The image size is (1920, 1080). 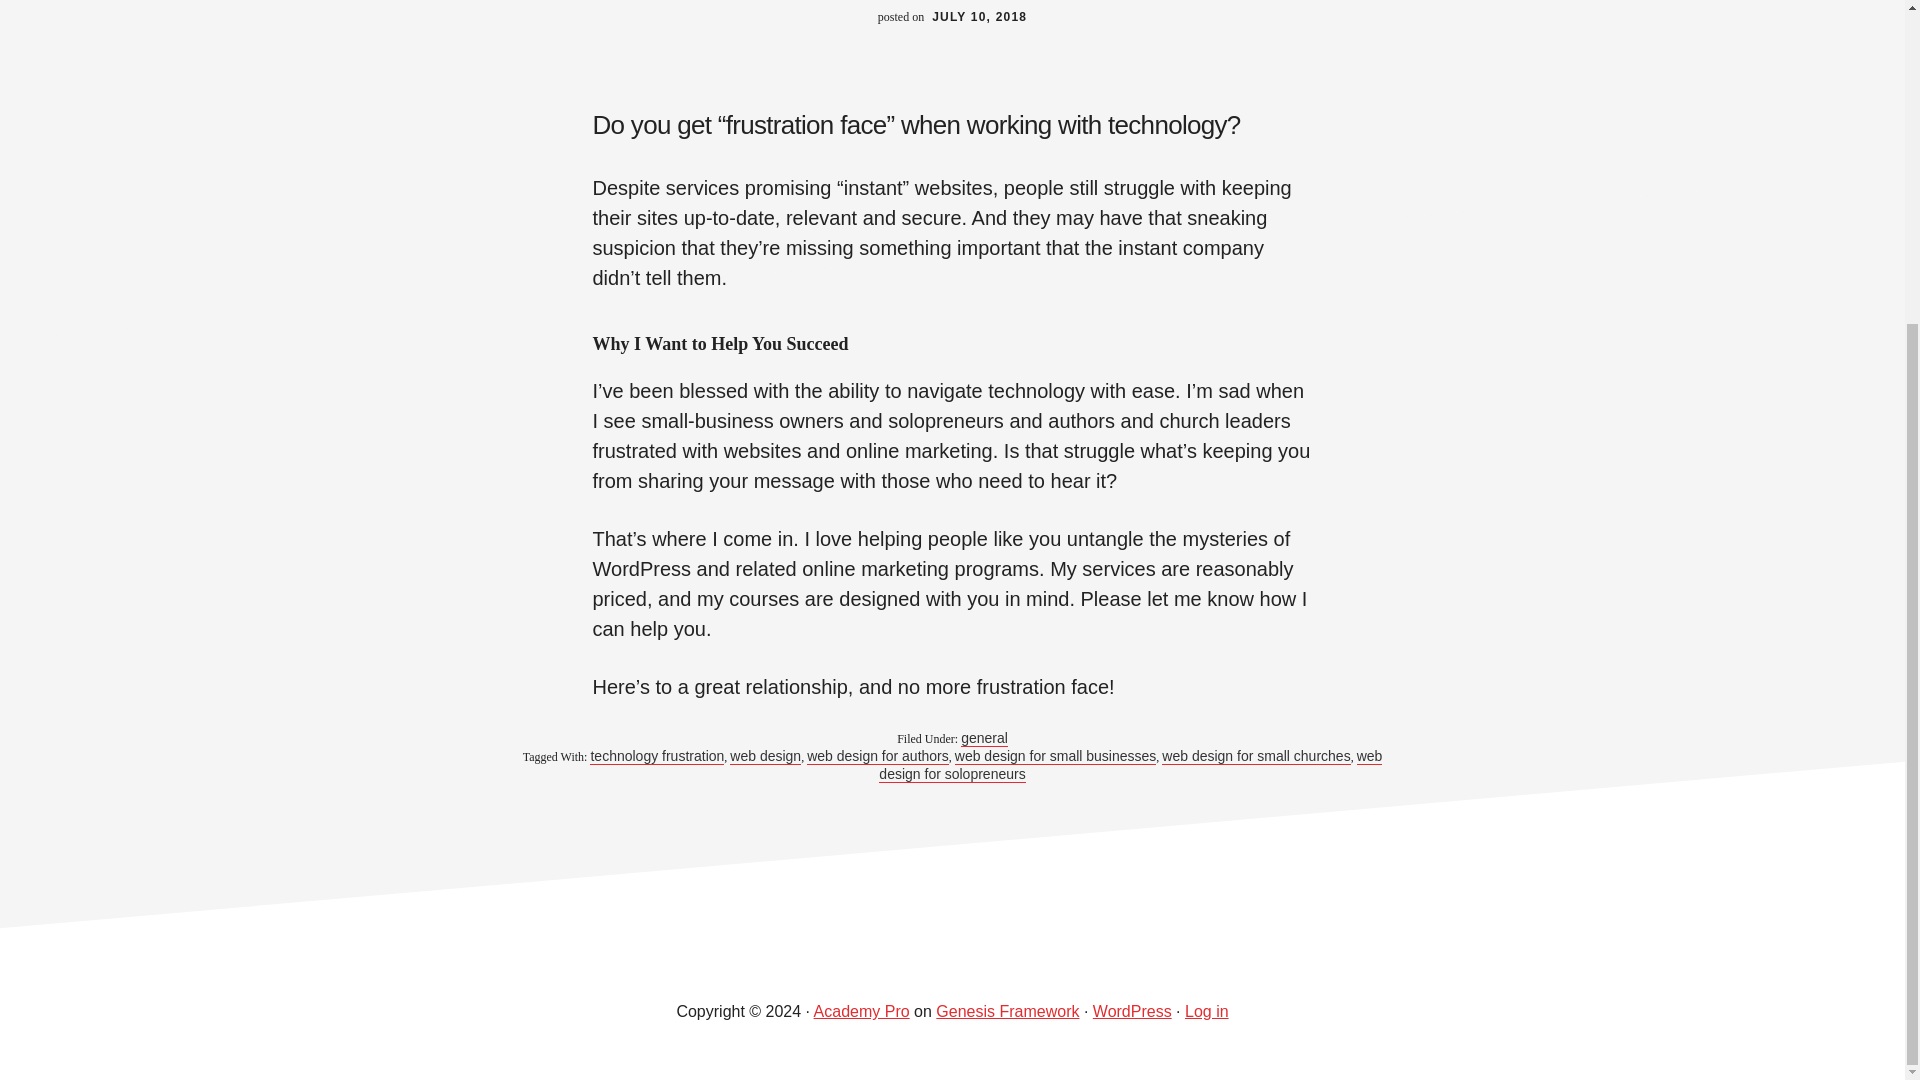 I want to click on Academy Pro, so click(x=862, y=1011).